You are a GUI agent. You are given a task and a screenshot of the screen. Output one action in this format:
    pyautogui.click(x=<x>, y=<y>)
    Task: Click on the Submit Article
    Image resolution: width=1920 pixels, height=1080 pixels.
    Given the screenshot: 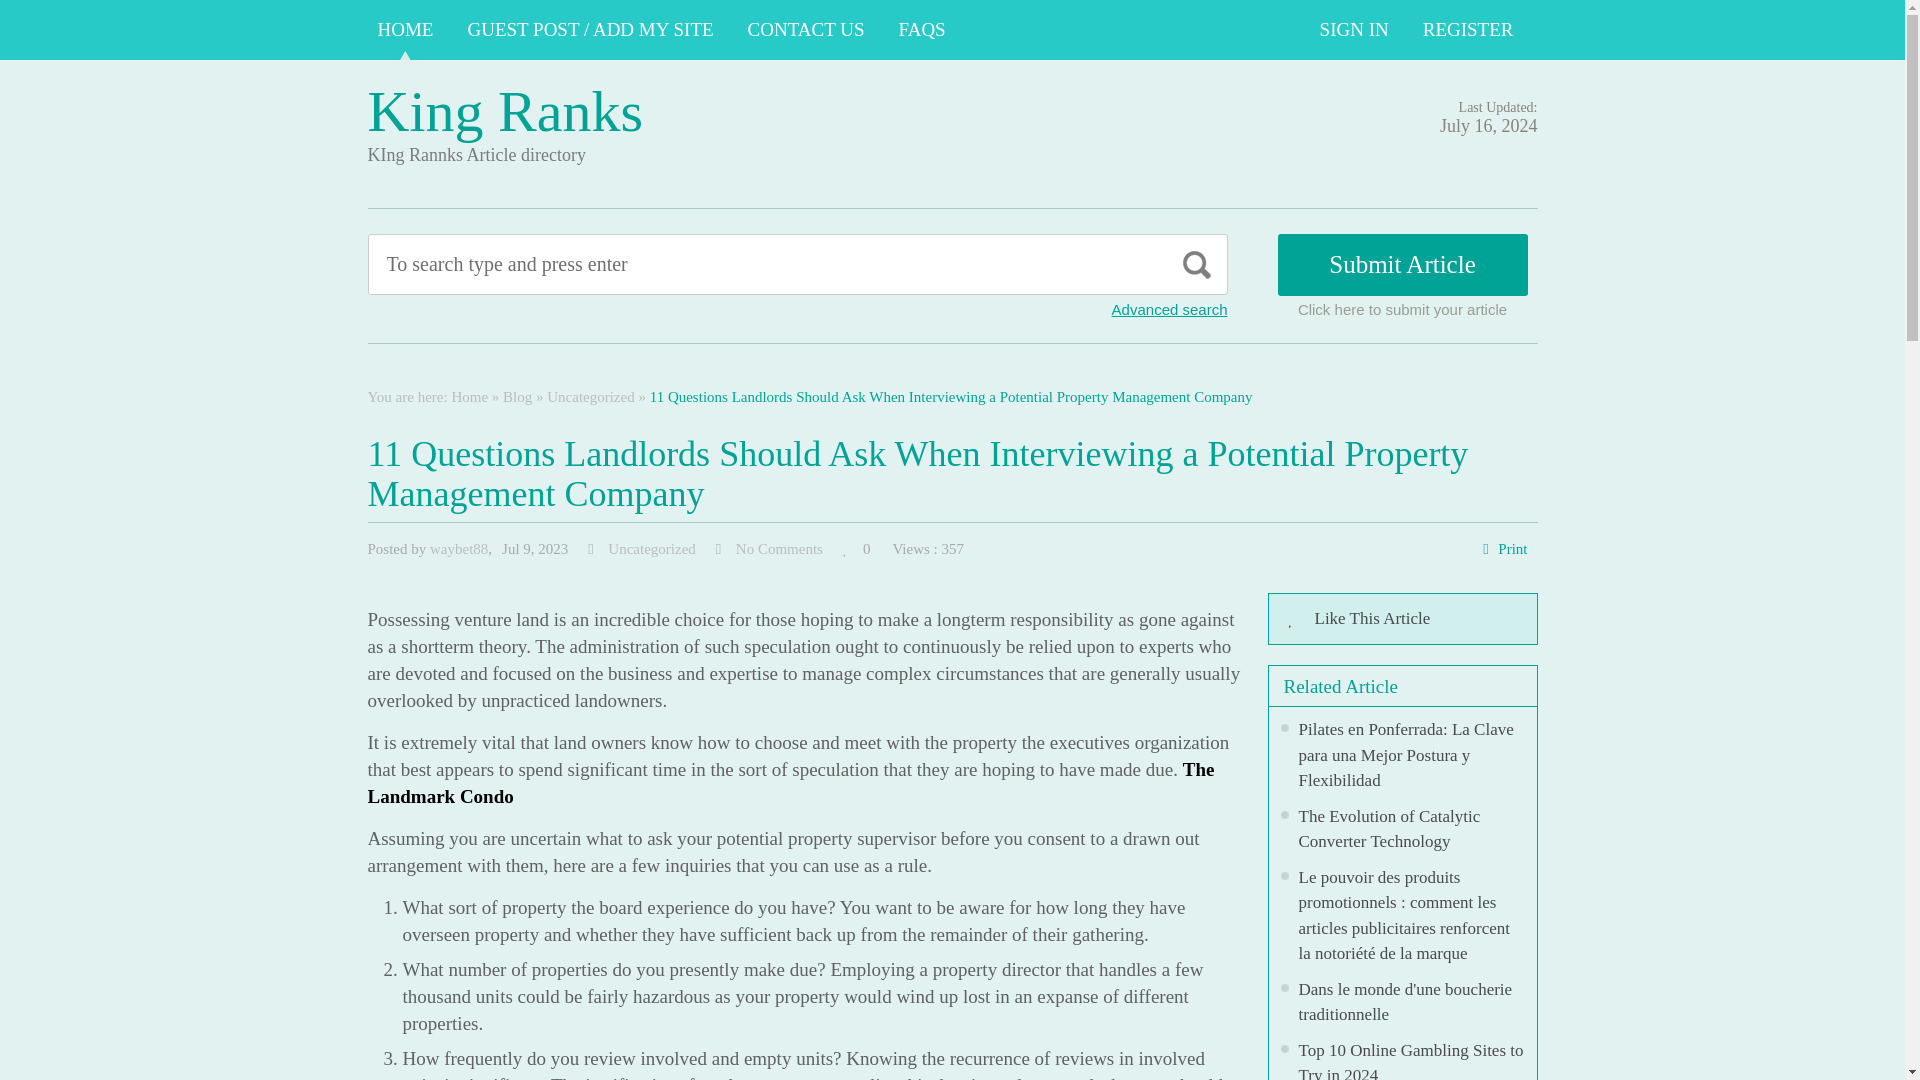 What is the action you would take?
    pyautogui.click(x=1403, y=264)
    